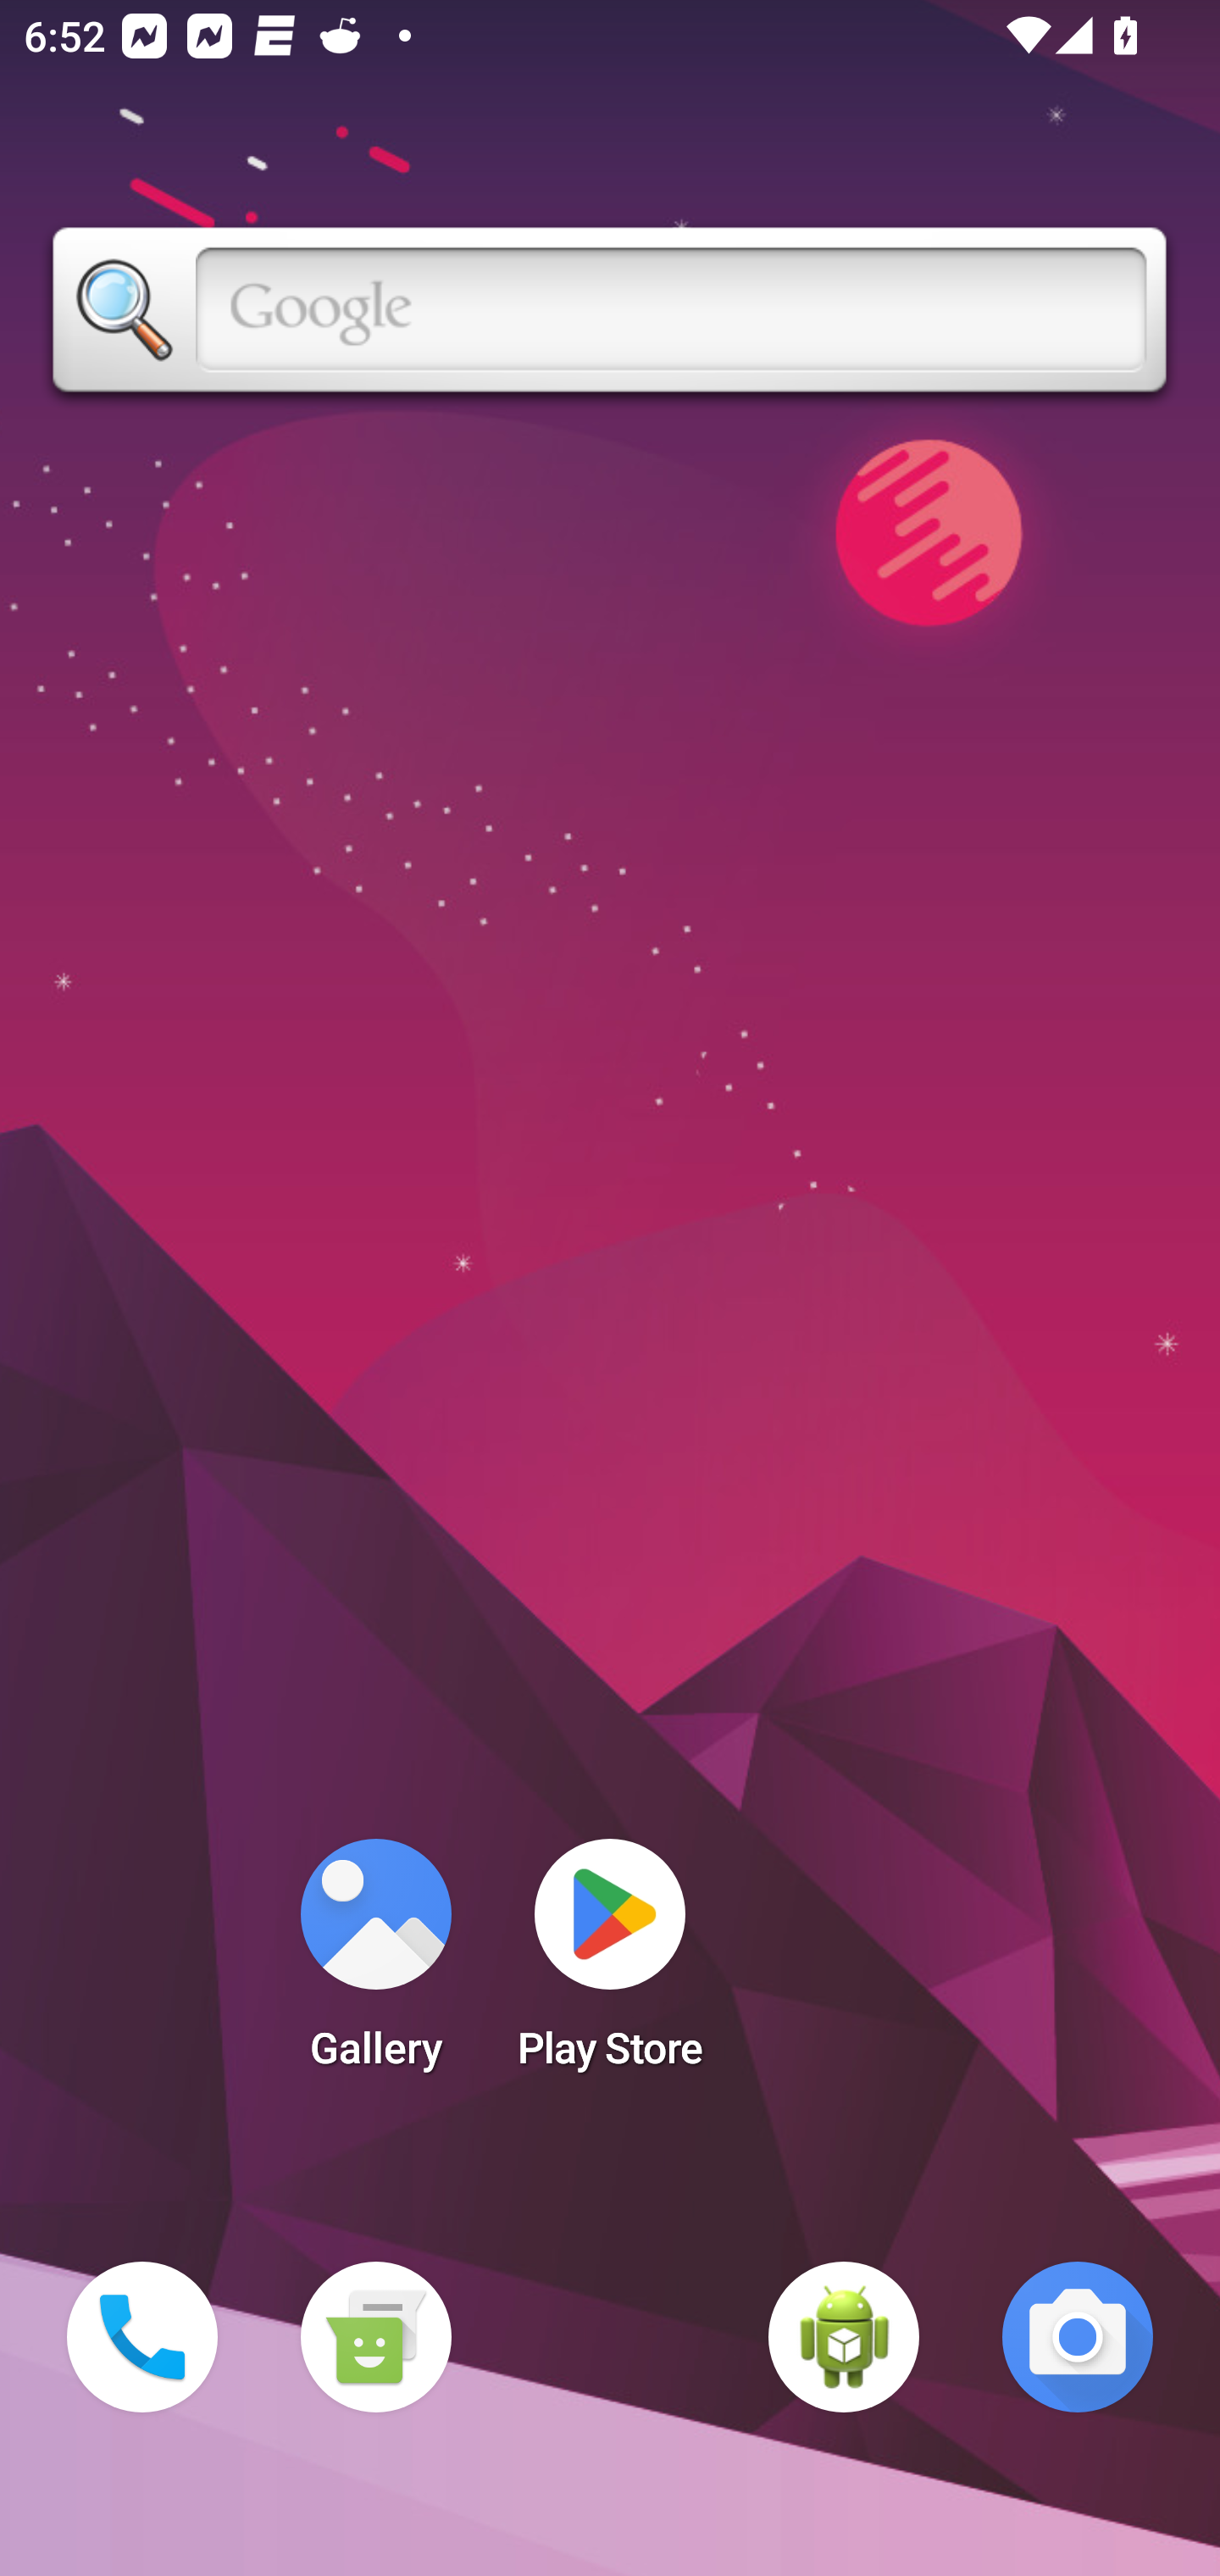 The image size is (1220, 2576). I want to click on WebView Browser Tester, so click(844, 2337).